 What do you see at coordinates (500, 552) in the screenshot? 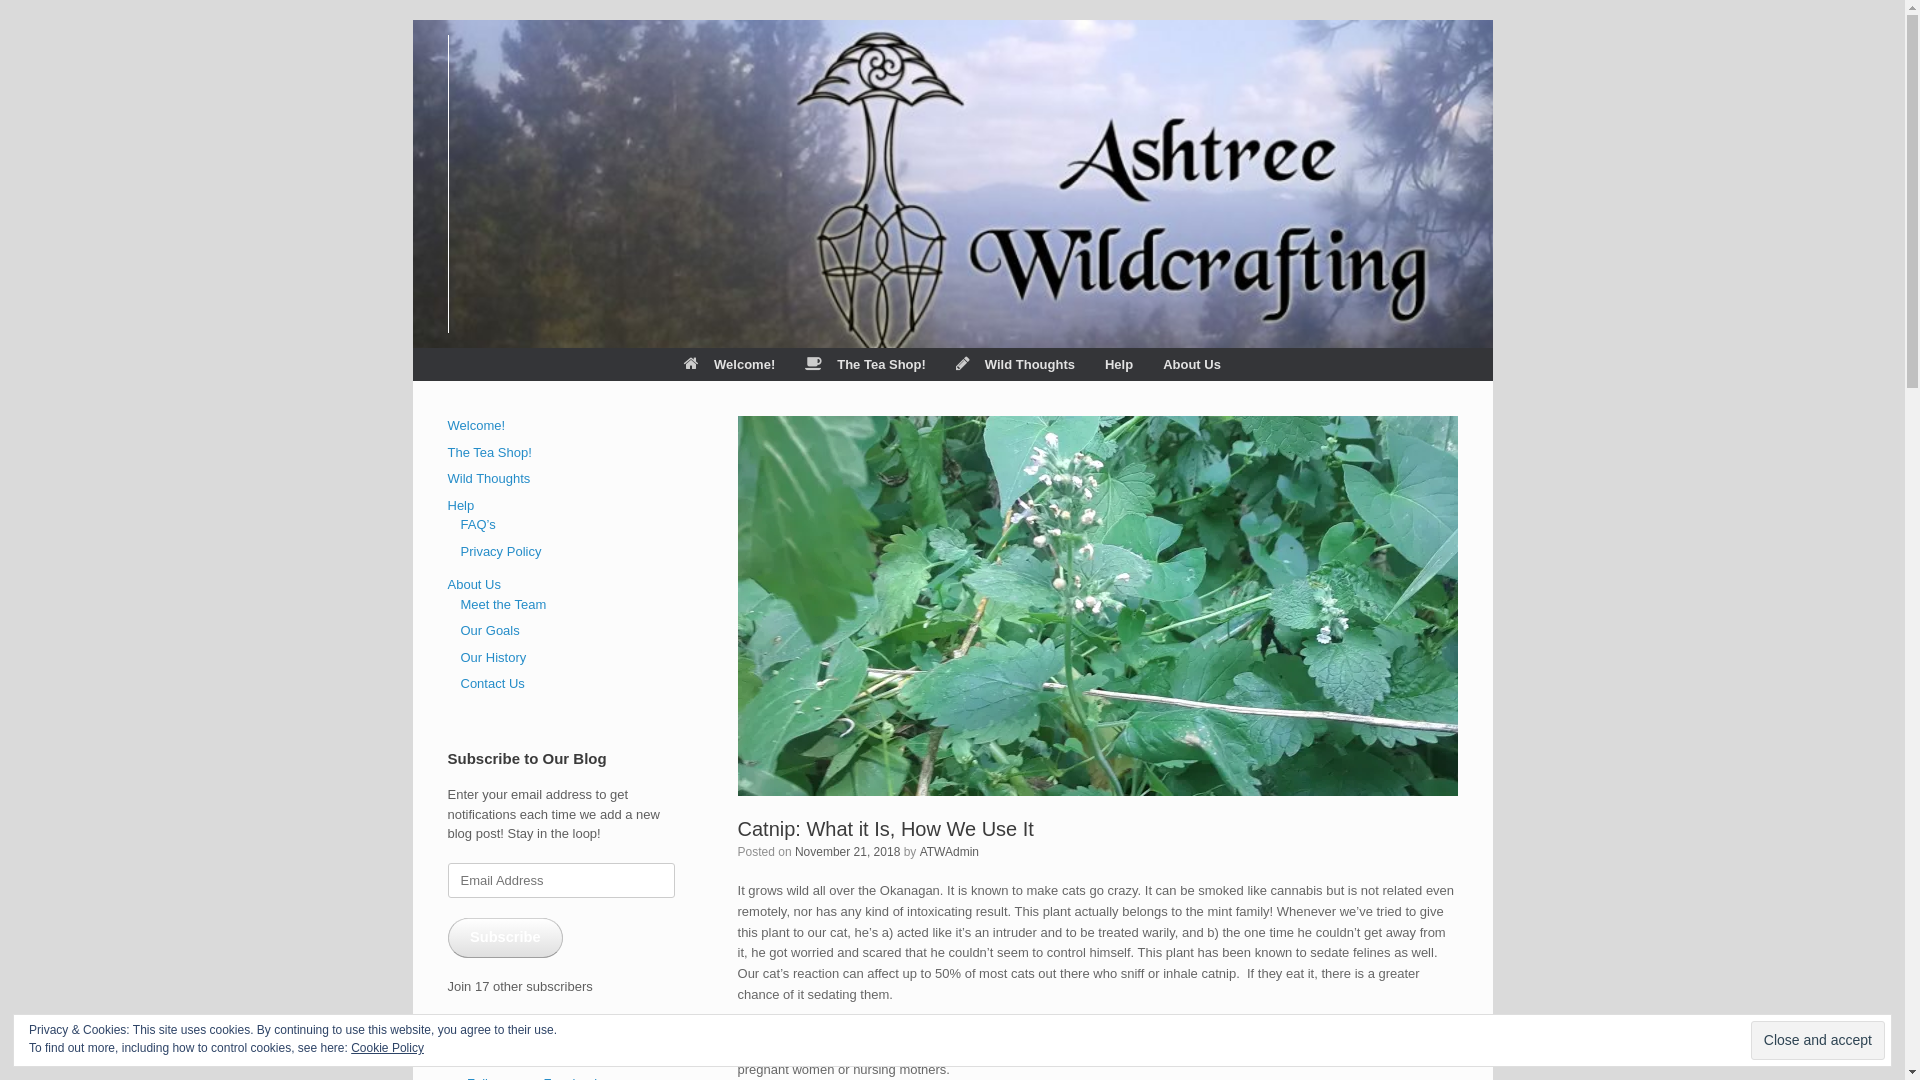
I see `Privacy Policy` at bounding box center [500, 552].